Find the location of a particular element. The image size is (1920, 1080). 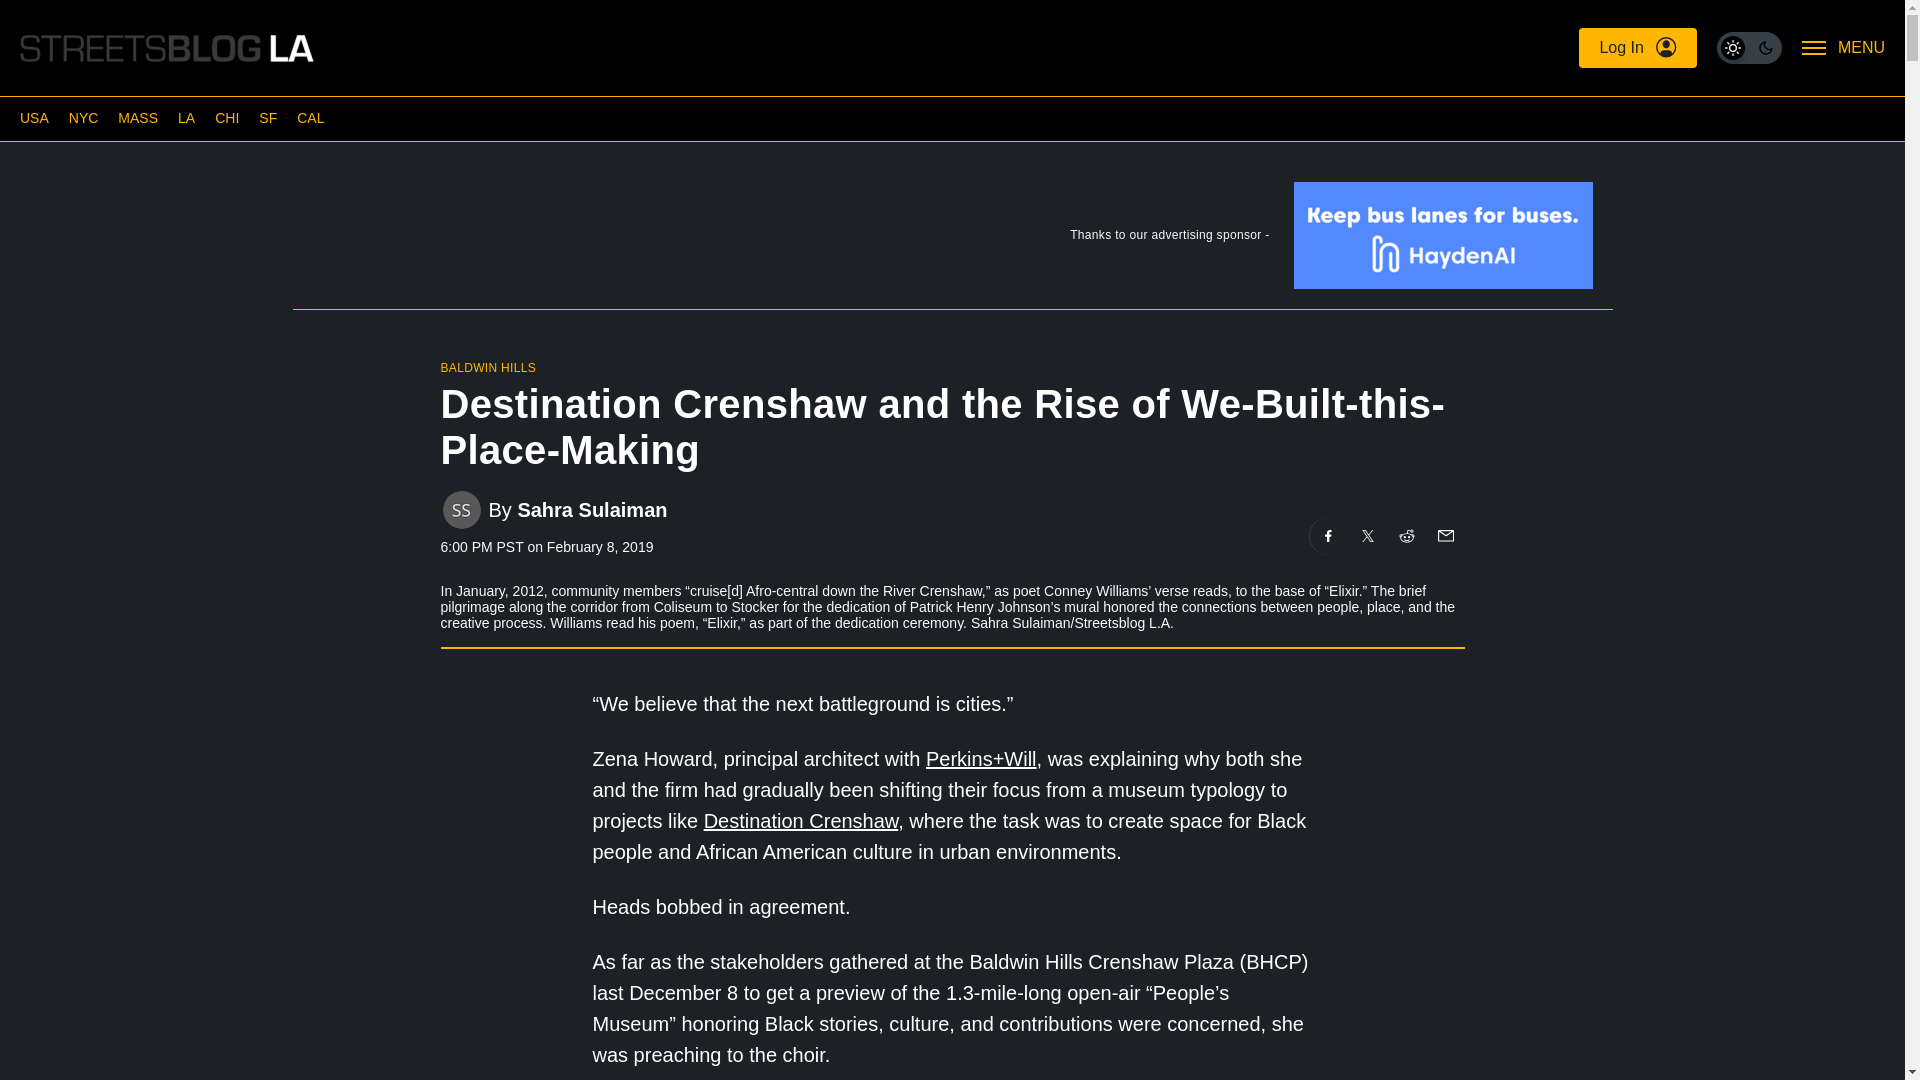

CAL is located at coordinates (310, 118).